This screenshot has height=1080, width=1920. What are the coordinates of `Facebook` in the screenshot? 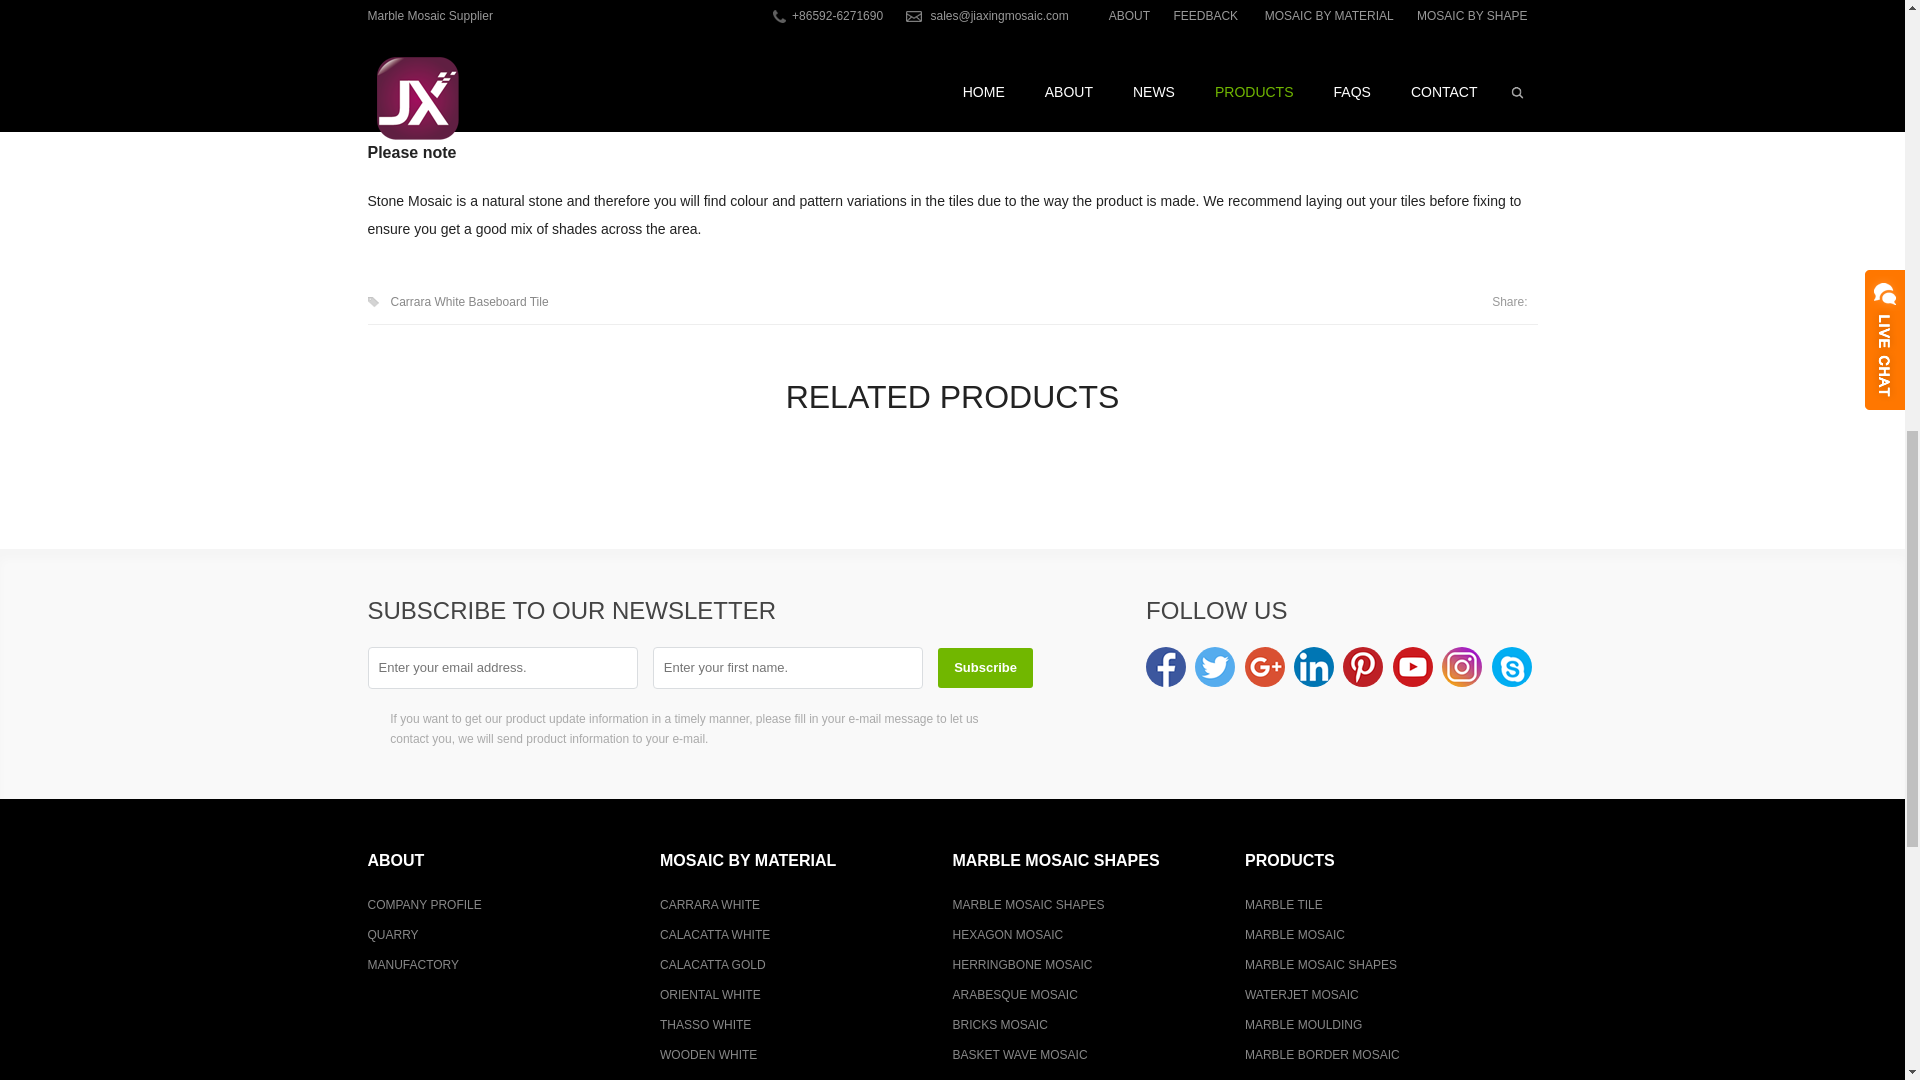 It's located at (1166, 666).